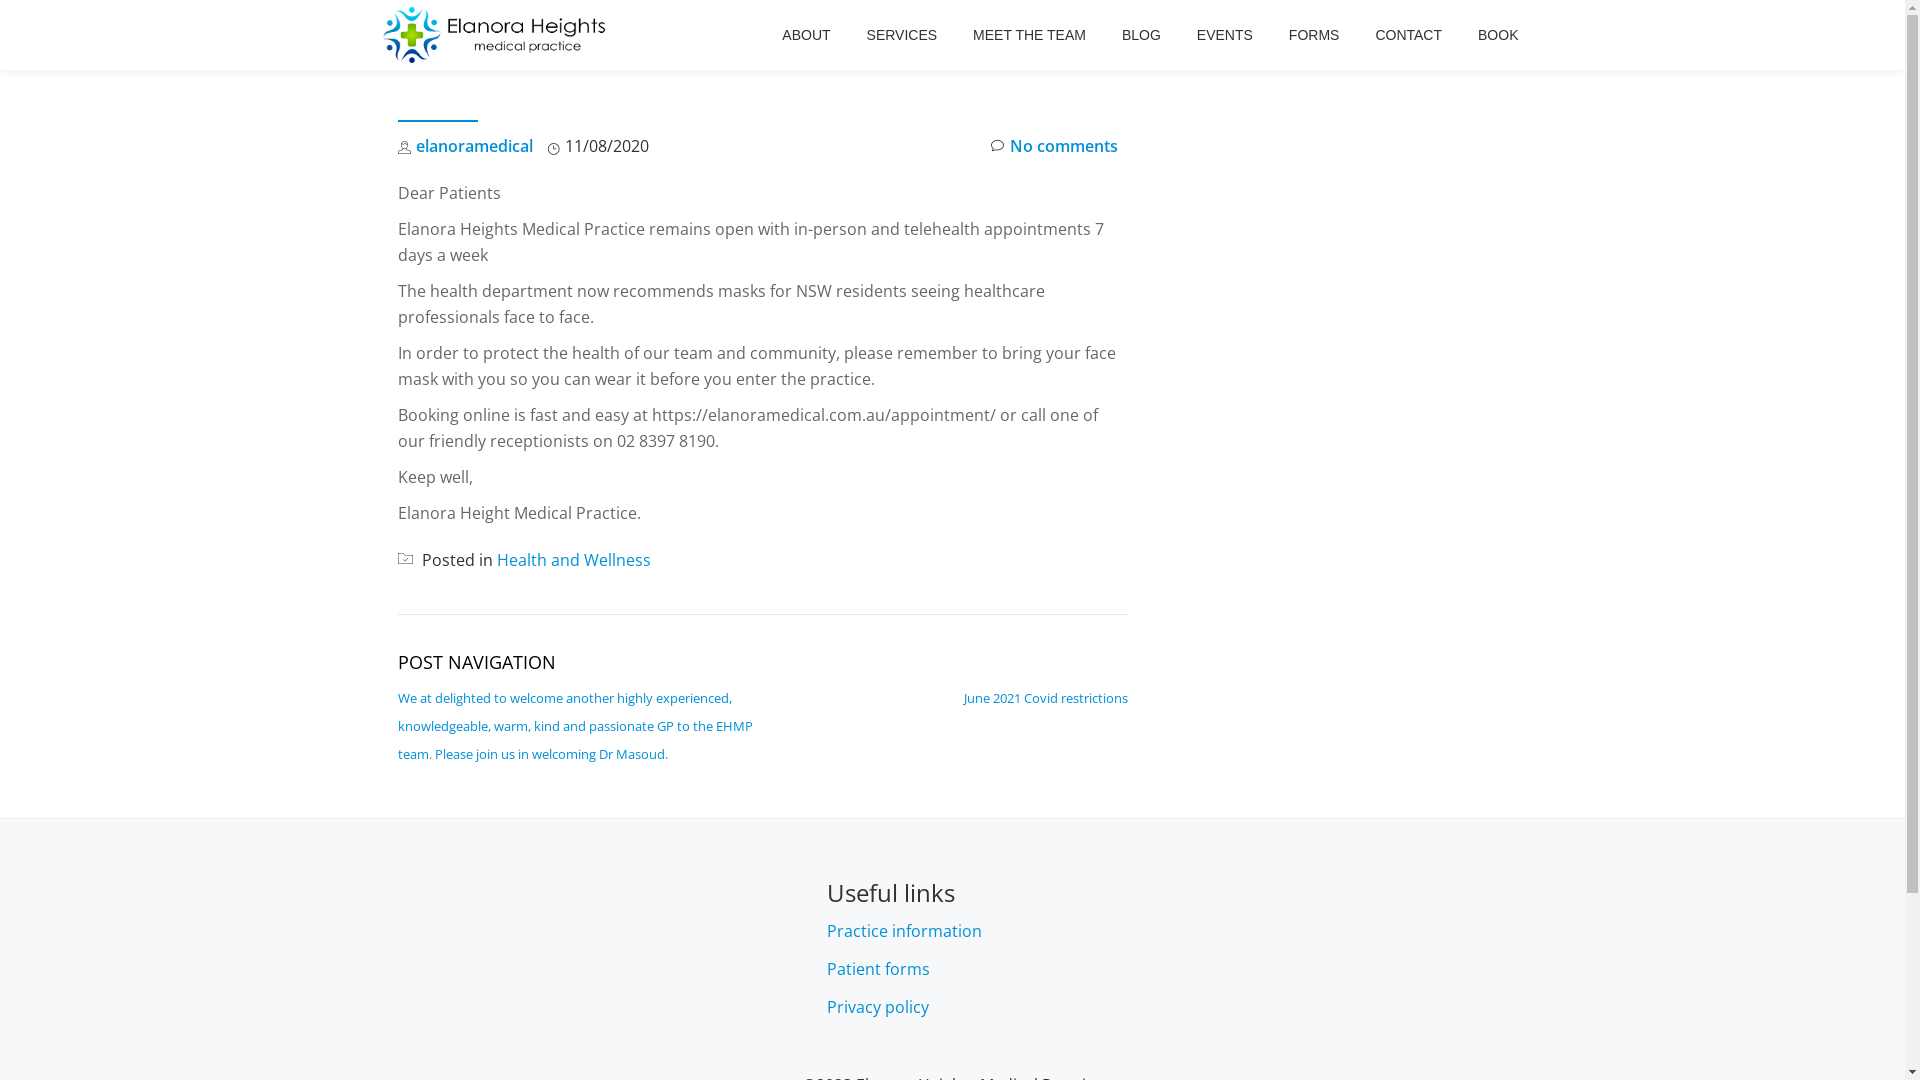 The height and width of the screenshot is (1080, 1920). Describe the element at coordinates (1142, 35) in the screenshot. I see `BLOG` at that location.